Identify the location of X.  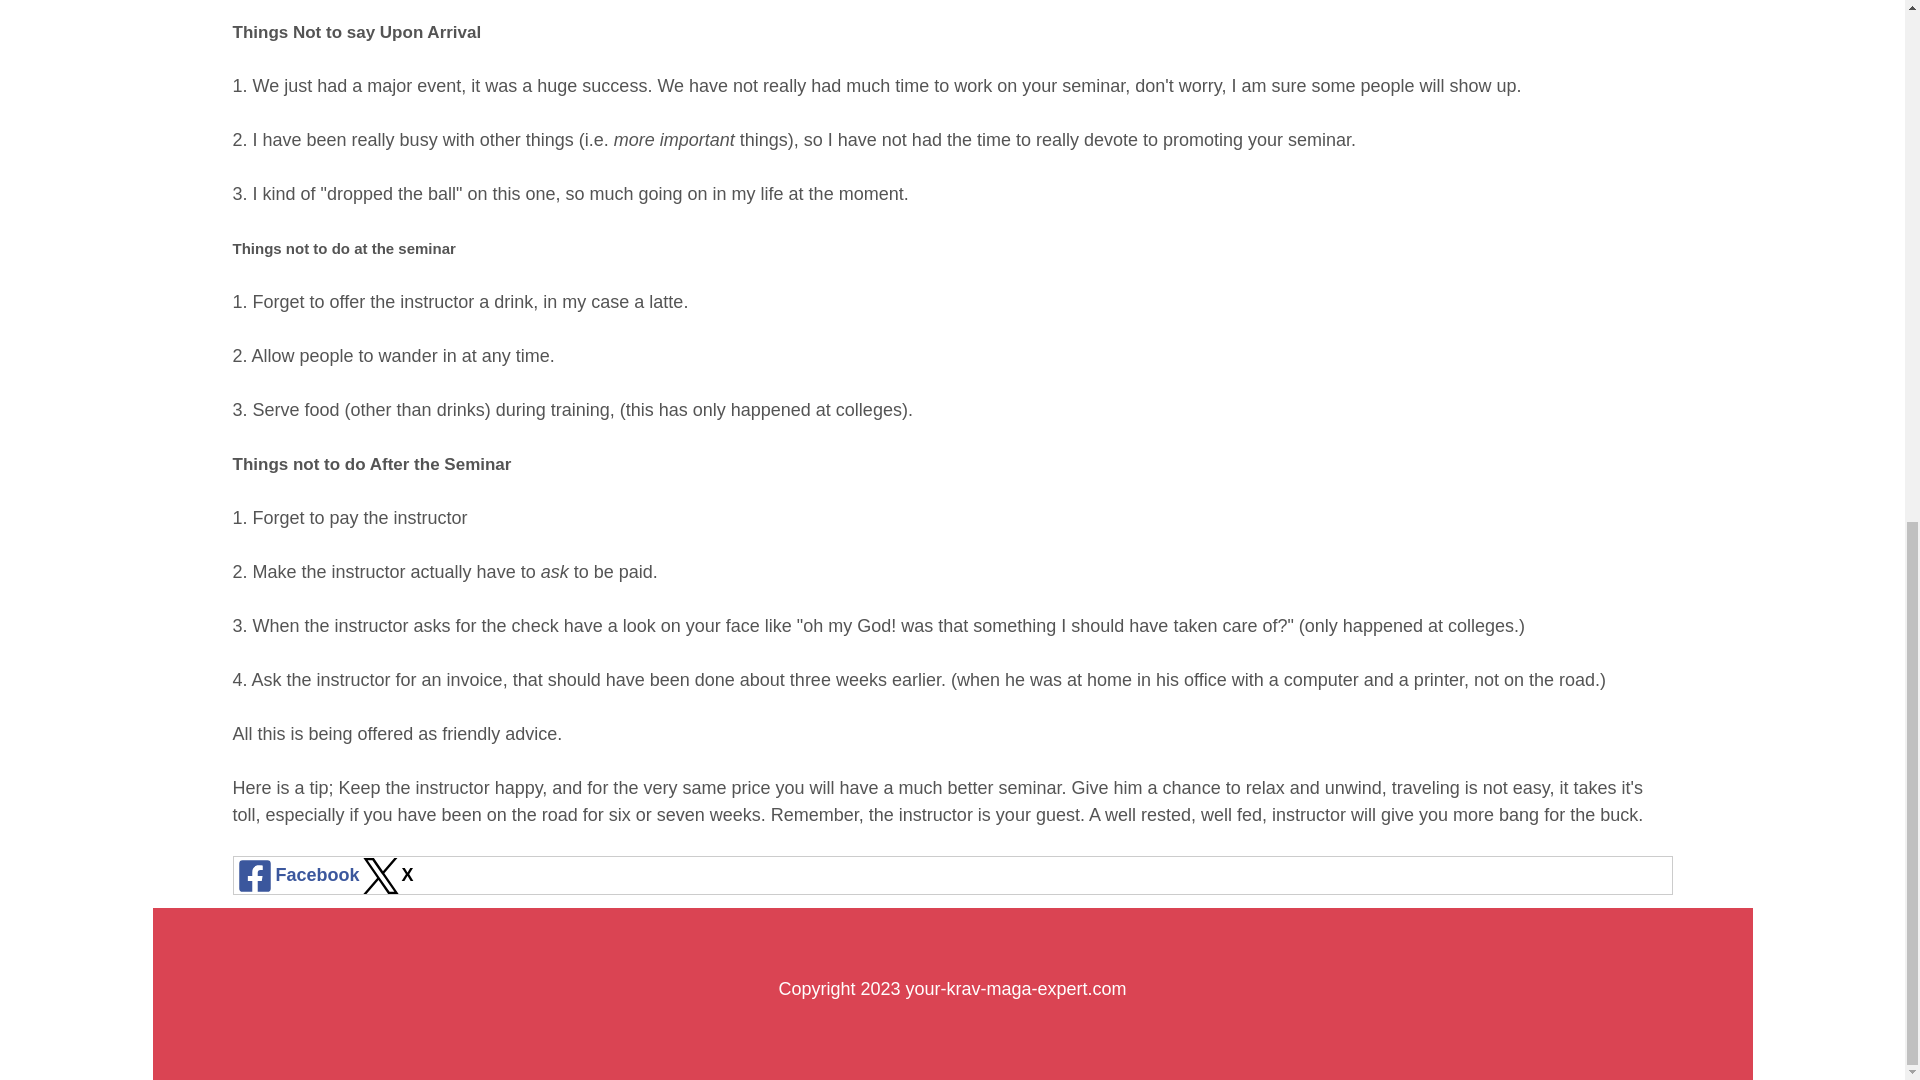
(387, 876).